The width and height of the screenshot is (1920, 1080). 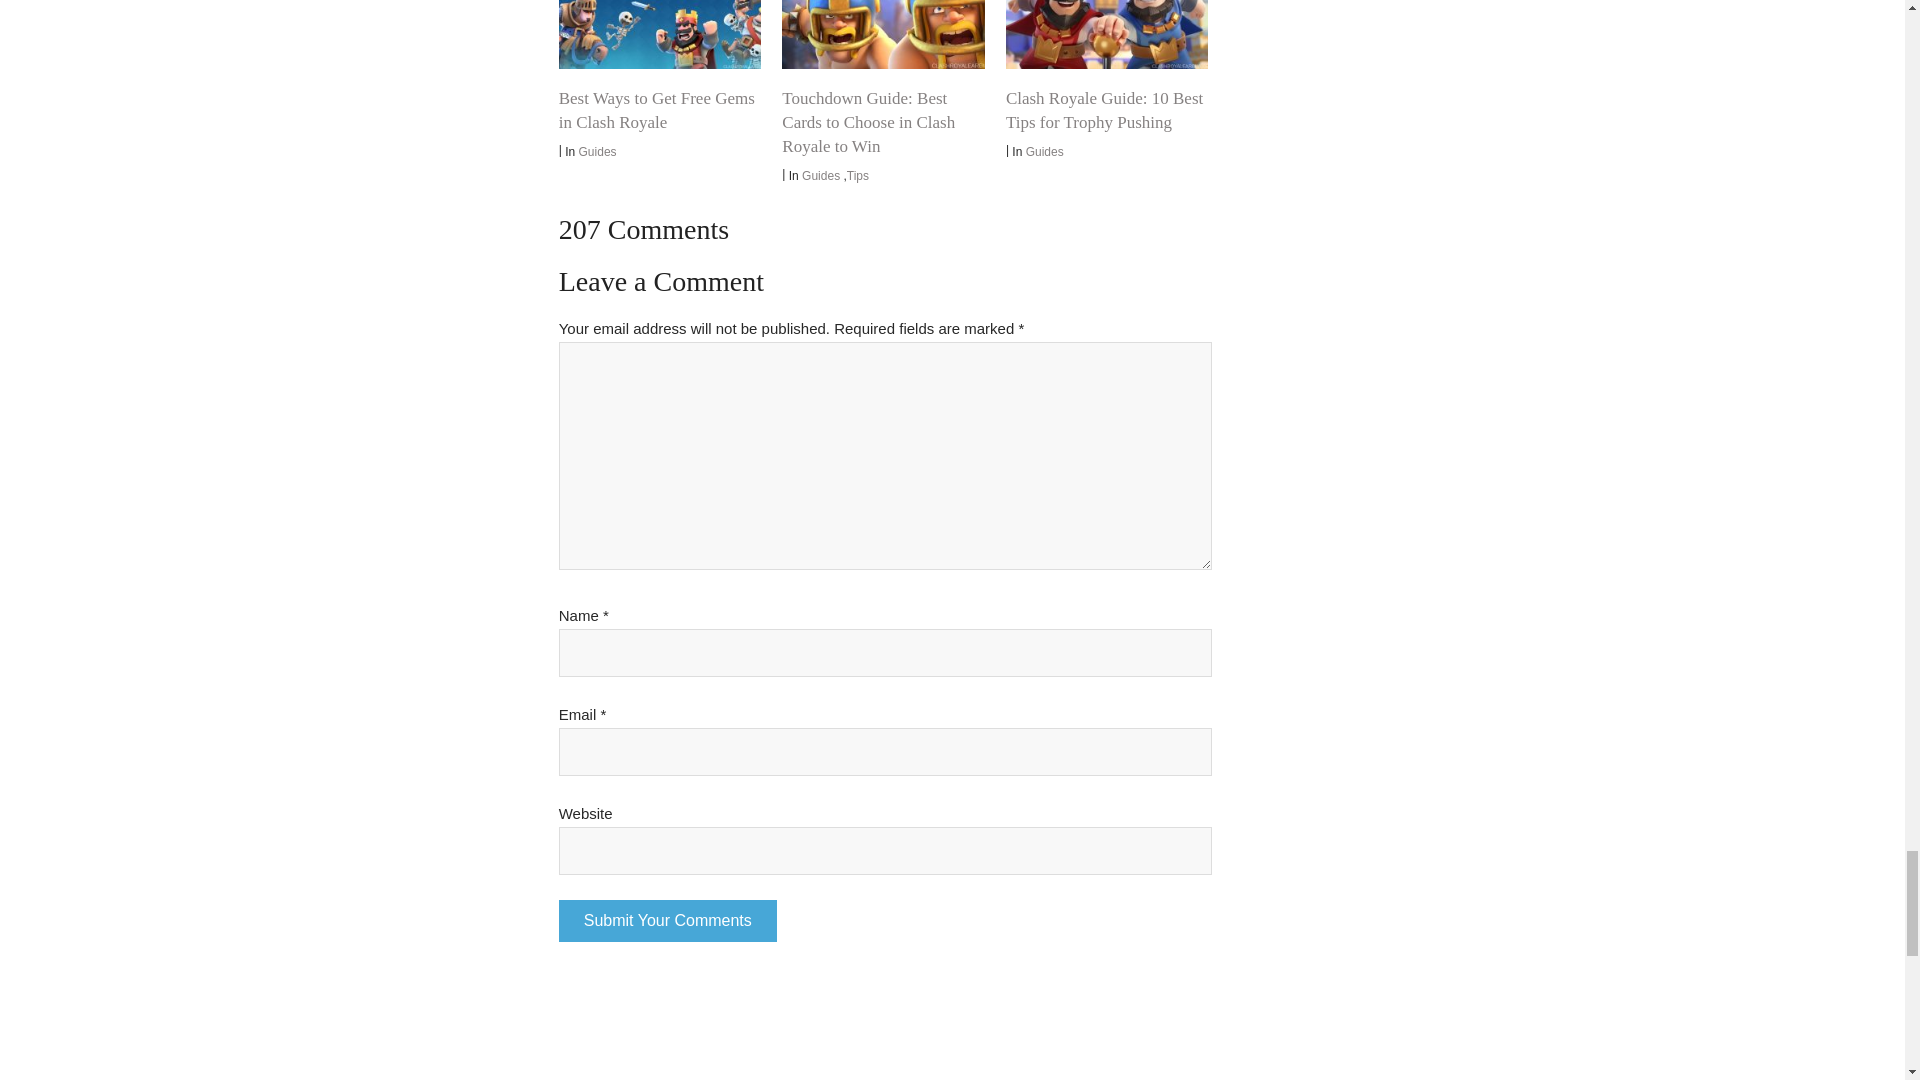 I want to click on Clash Royale Guide: 10 Best Tips for Trophy Pushing, so click(x=1106, y=34).